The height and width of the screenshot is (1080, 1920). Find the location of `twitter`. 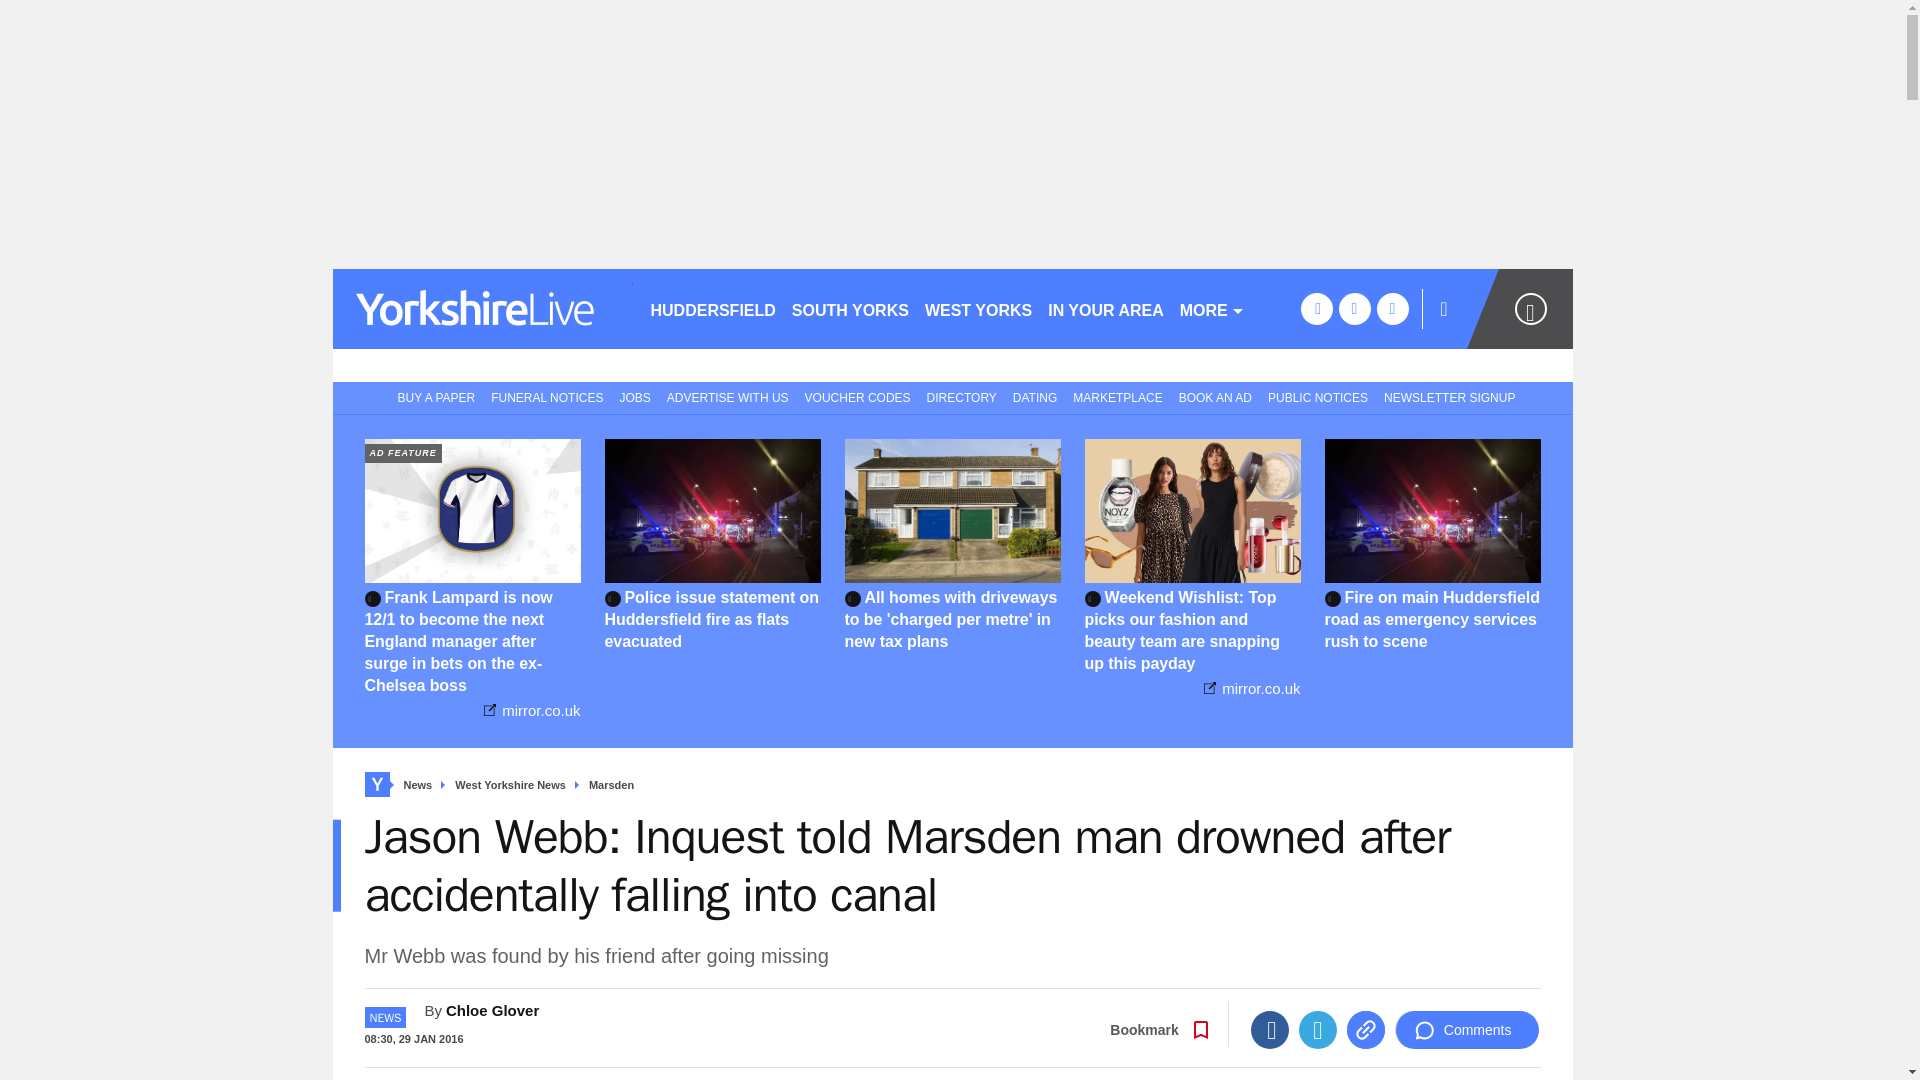

twitter is located at coordinates (1354, 308).